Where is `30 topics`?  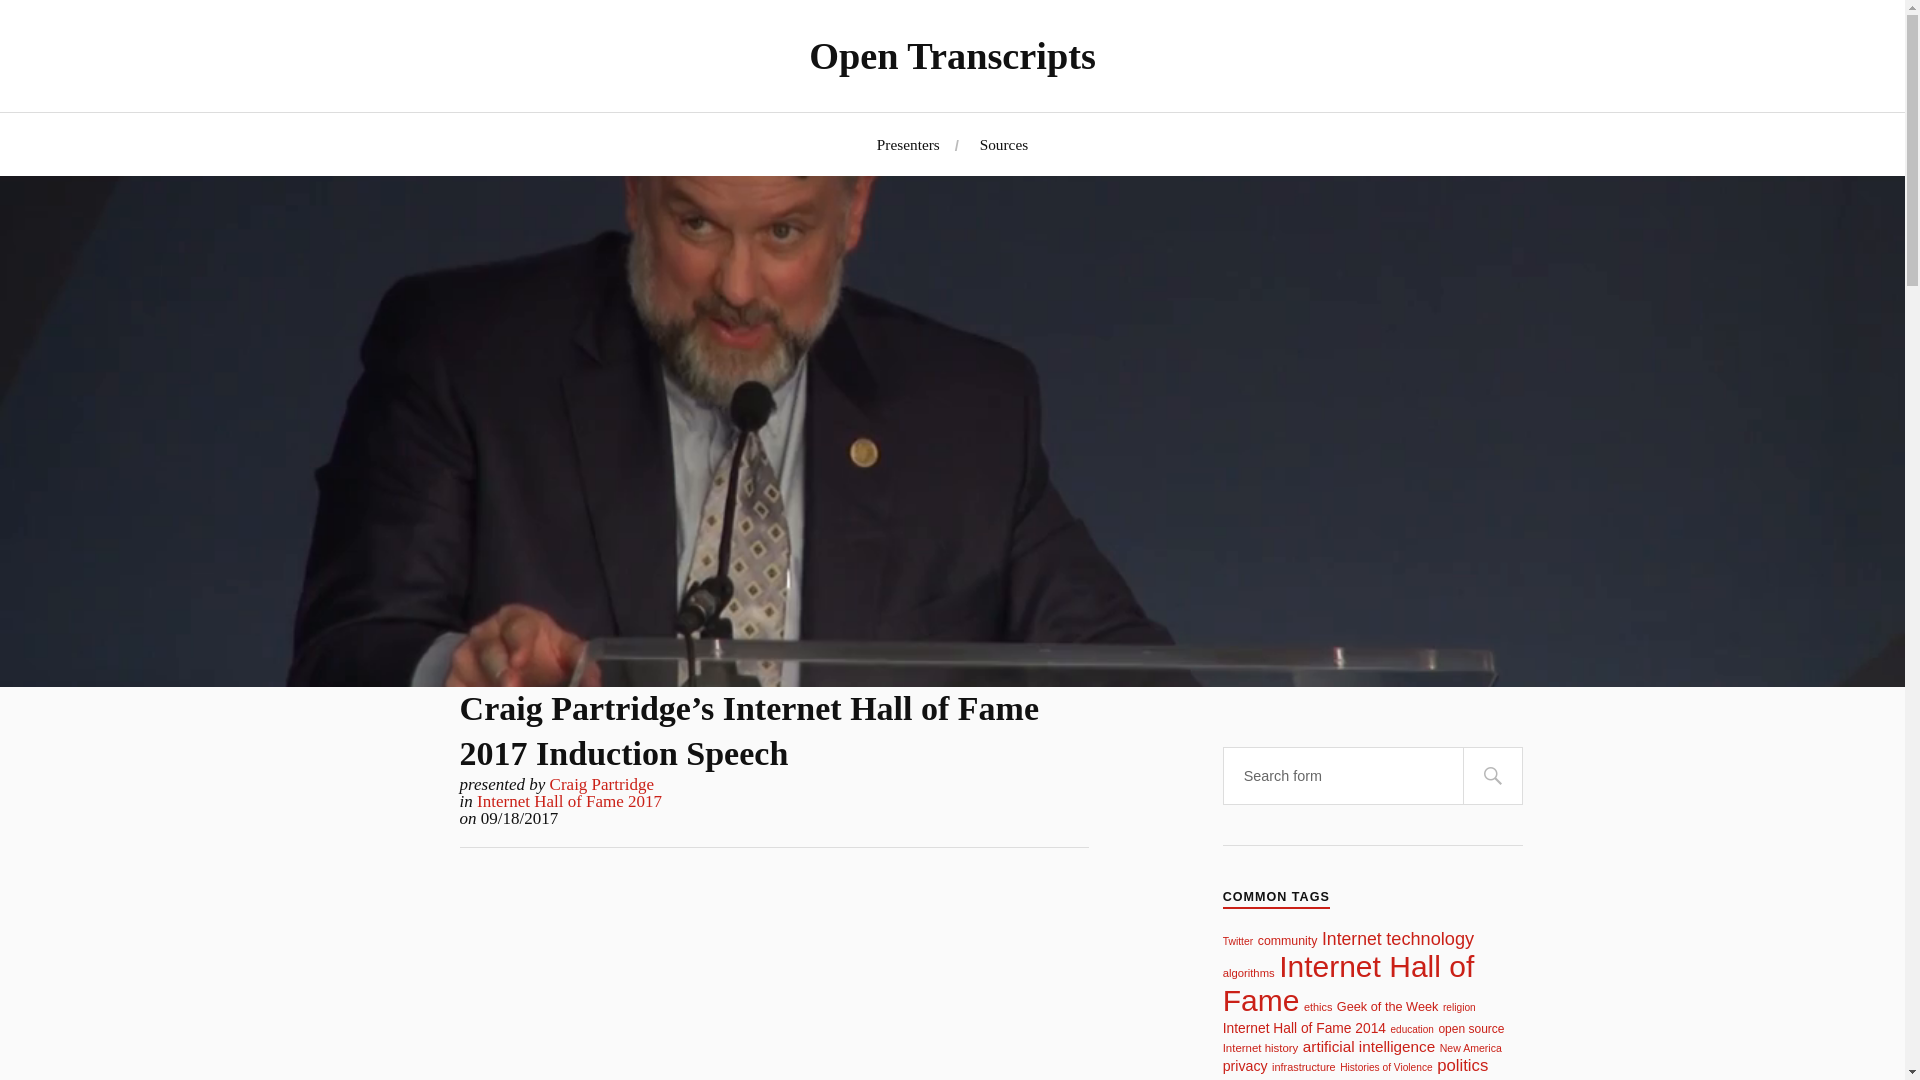 30 topics is located at coordinates (1412, 1028).